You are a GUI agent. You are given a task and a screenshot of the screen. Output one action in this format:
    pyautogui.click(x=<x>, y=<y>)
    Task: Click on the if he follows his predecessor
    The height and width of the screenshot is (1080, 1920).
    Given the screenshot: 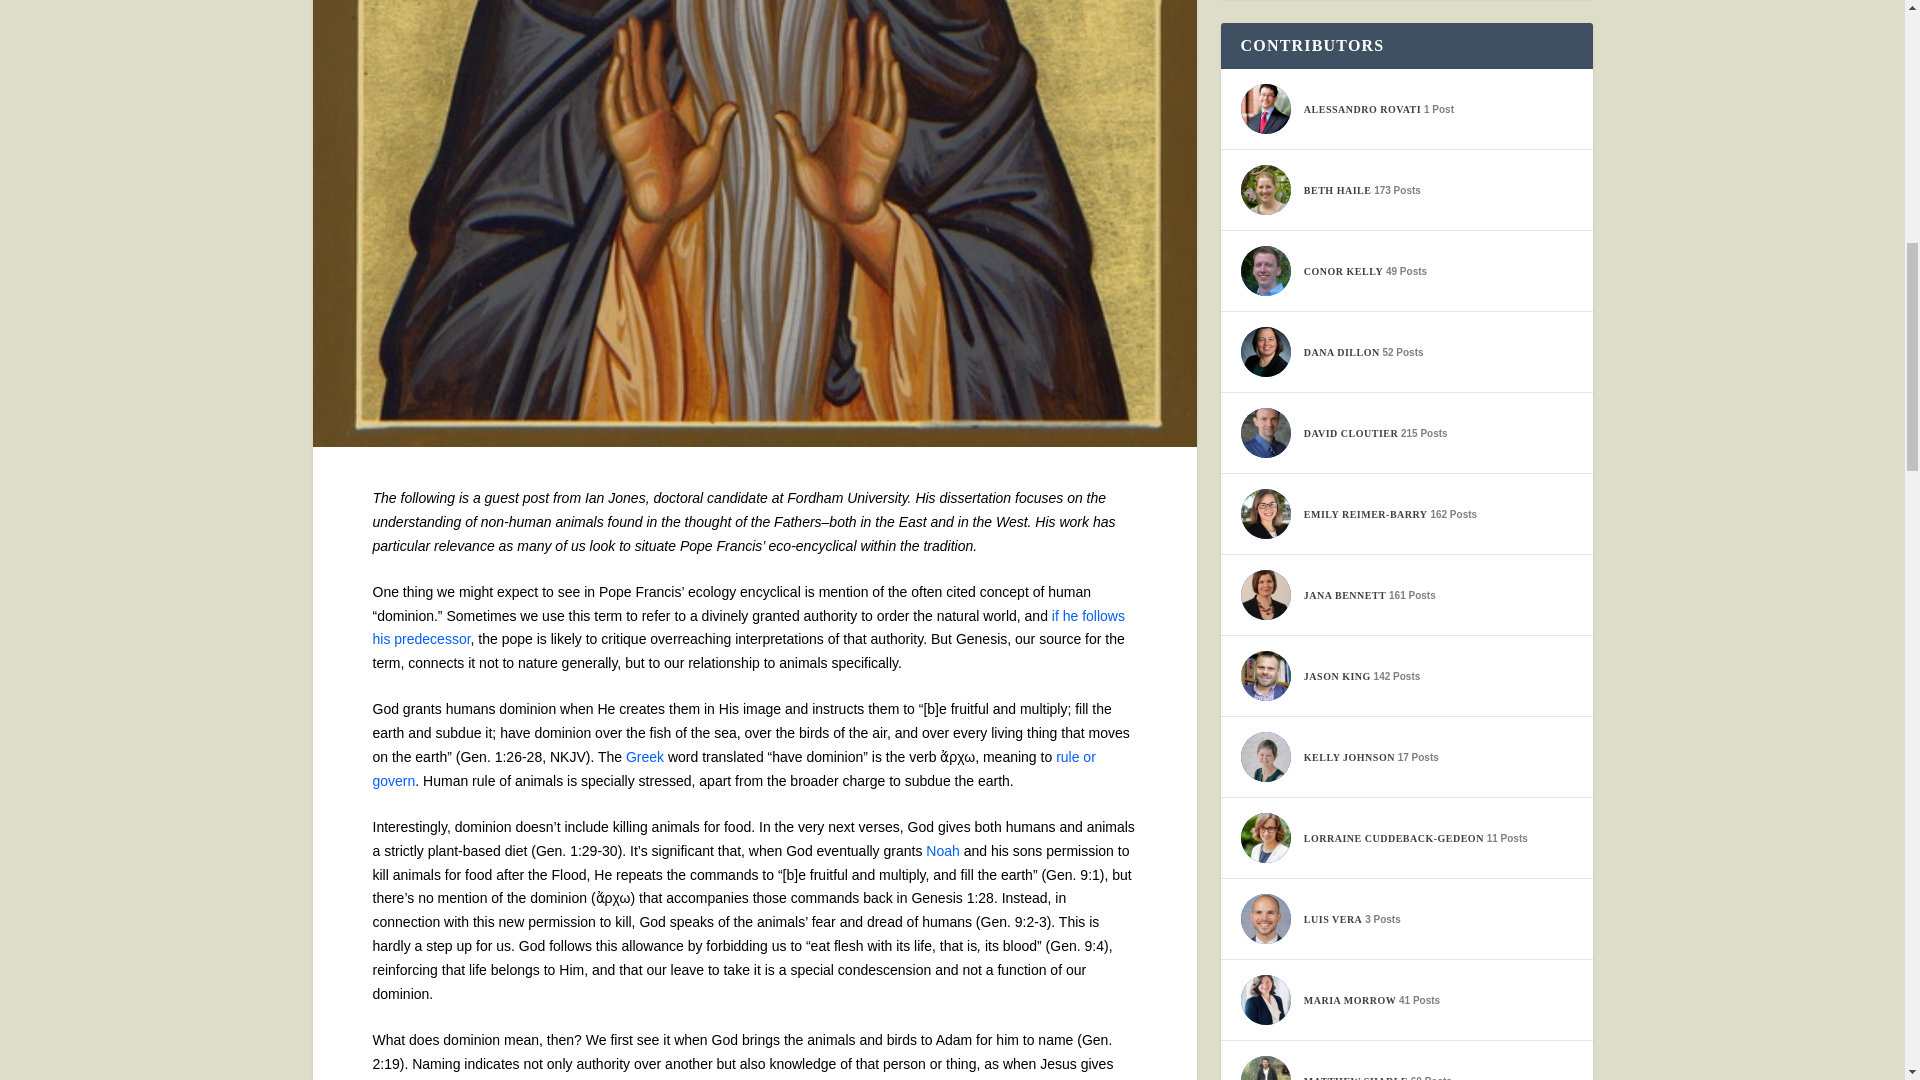 What is the action you would take?
    pyautogui.click(x=748, y=628)
    